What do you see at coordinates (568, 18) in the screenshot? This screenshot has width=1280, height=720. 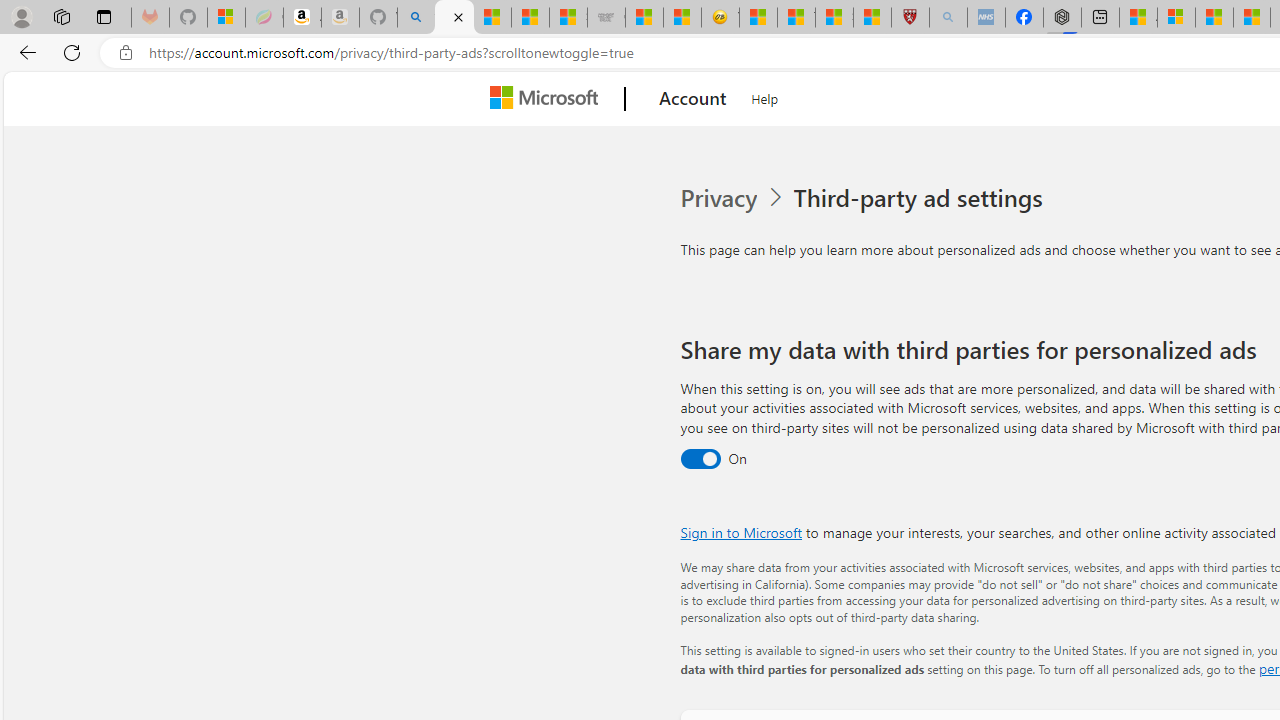 I see `Stocks - MSN` at bounding box center [568, 18].